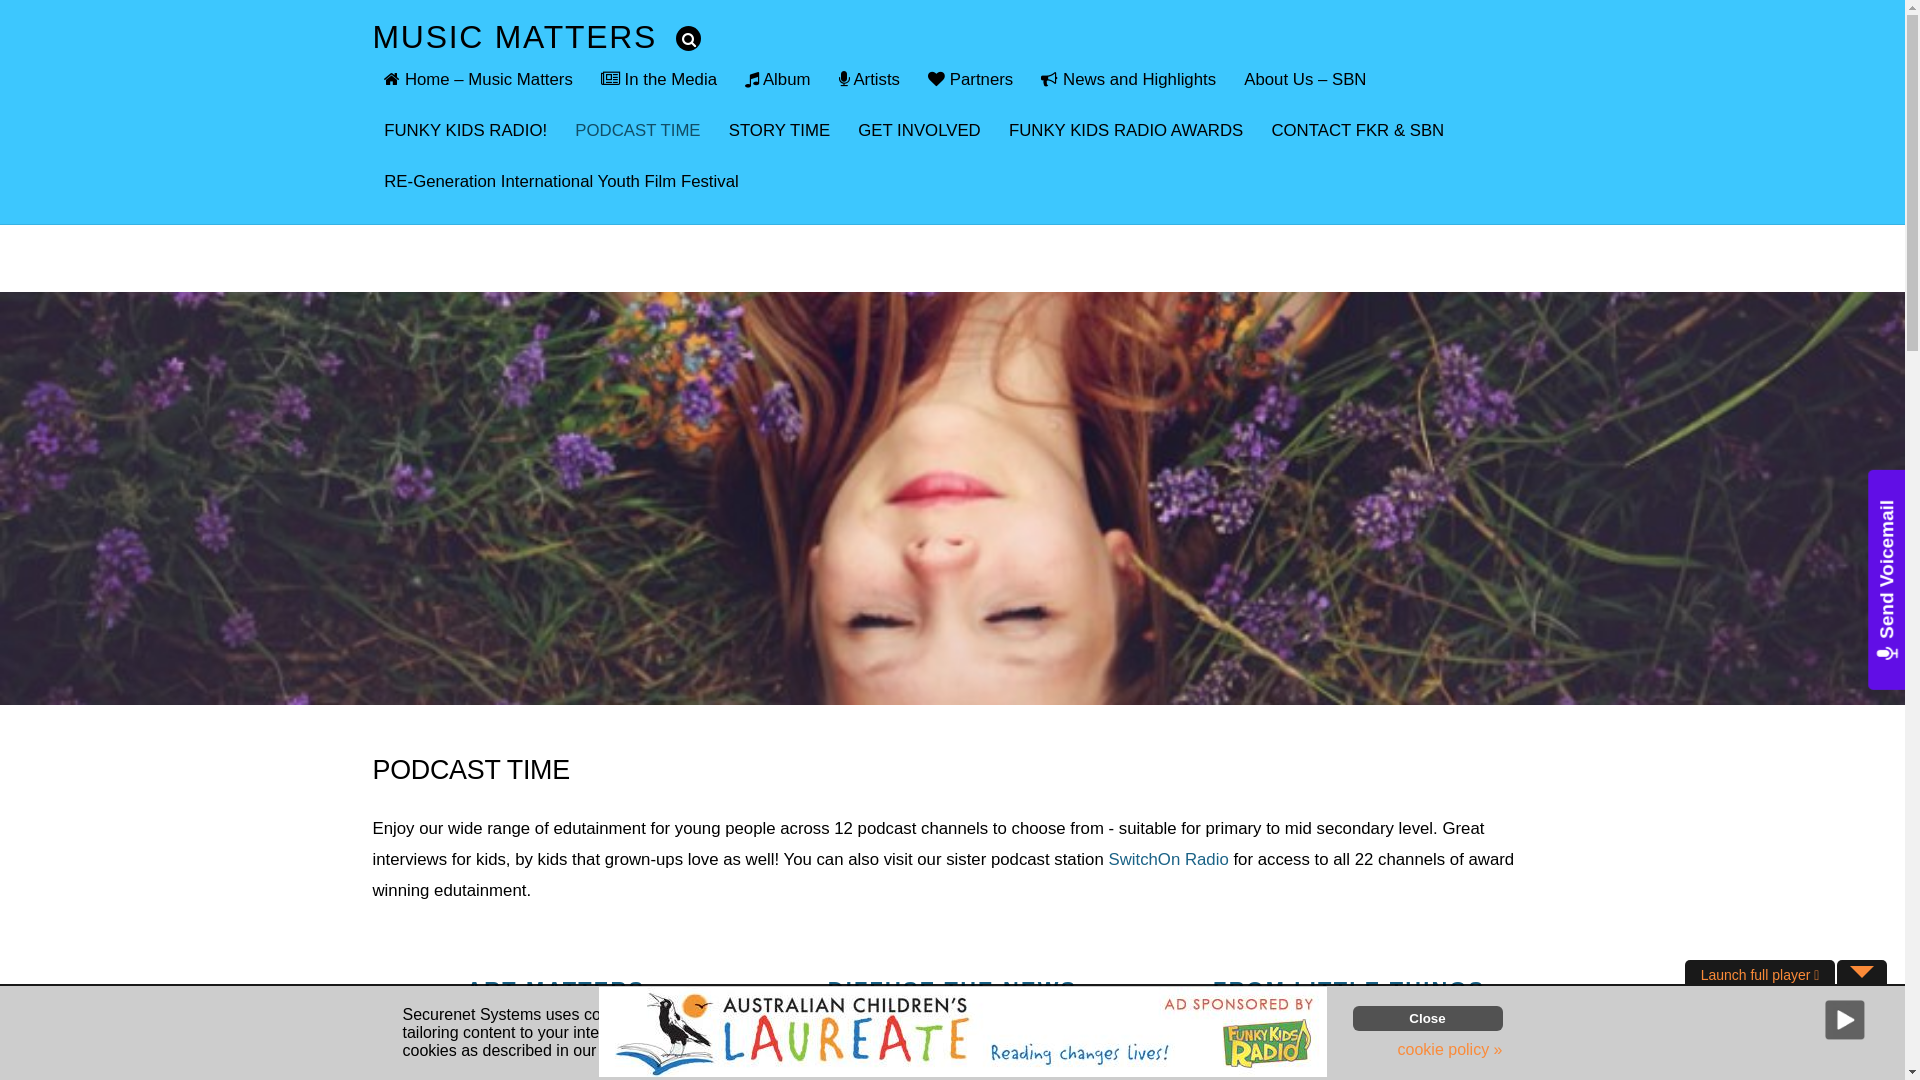  I want to click on FUNKY KIDS RADIO AWARDS, so click(1126, 130).